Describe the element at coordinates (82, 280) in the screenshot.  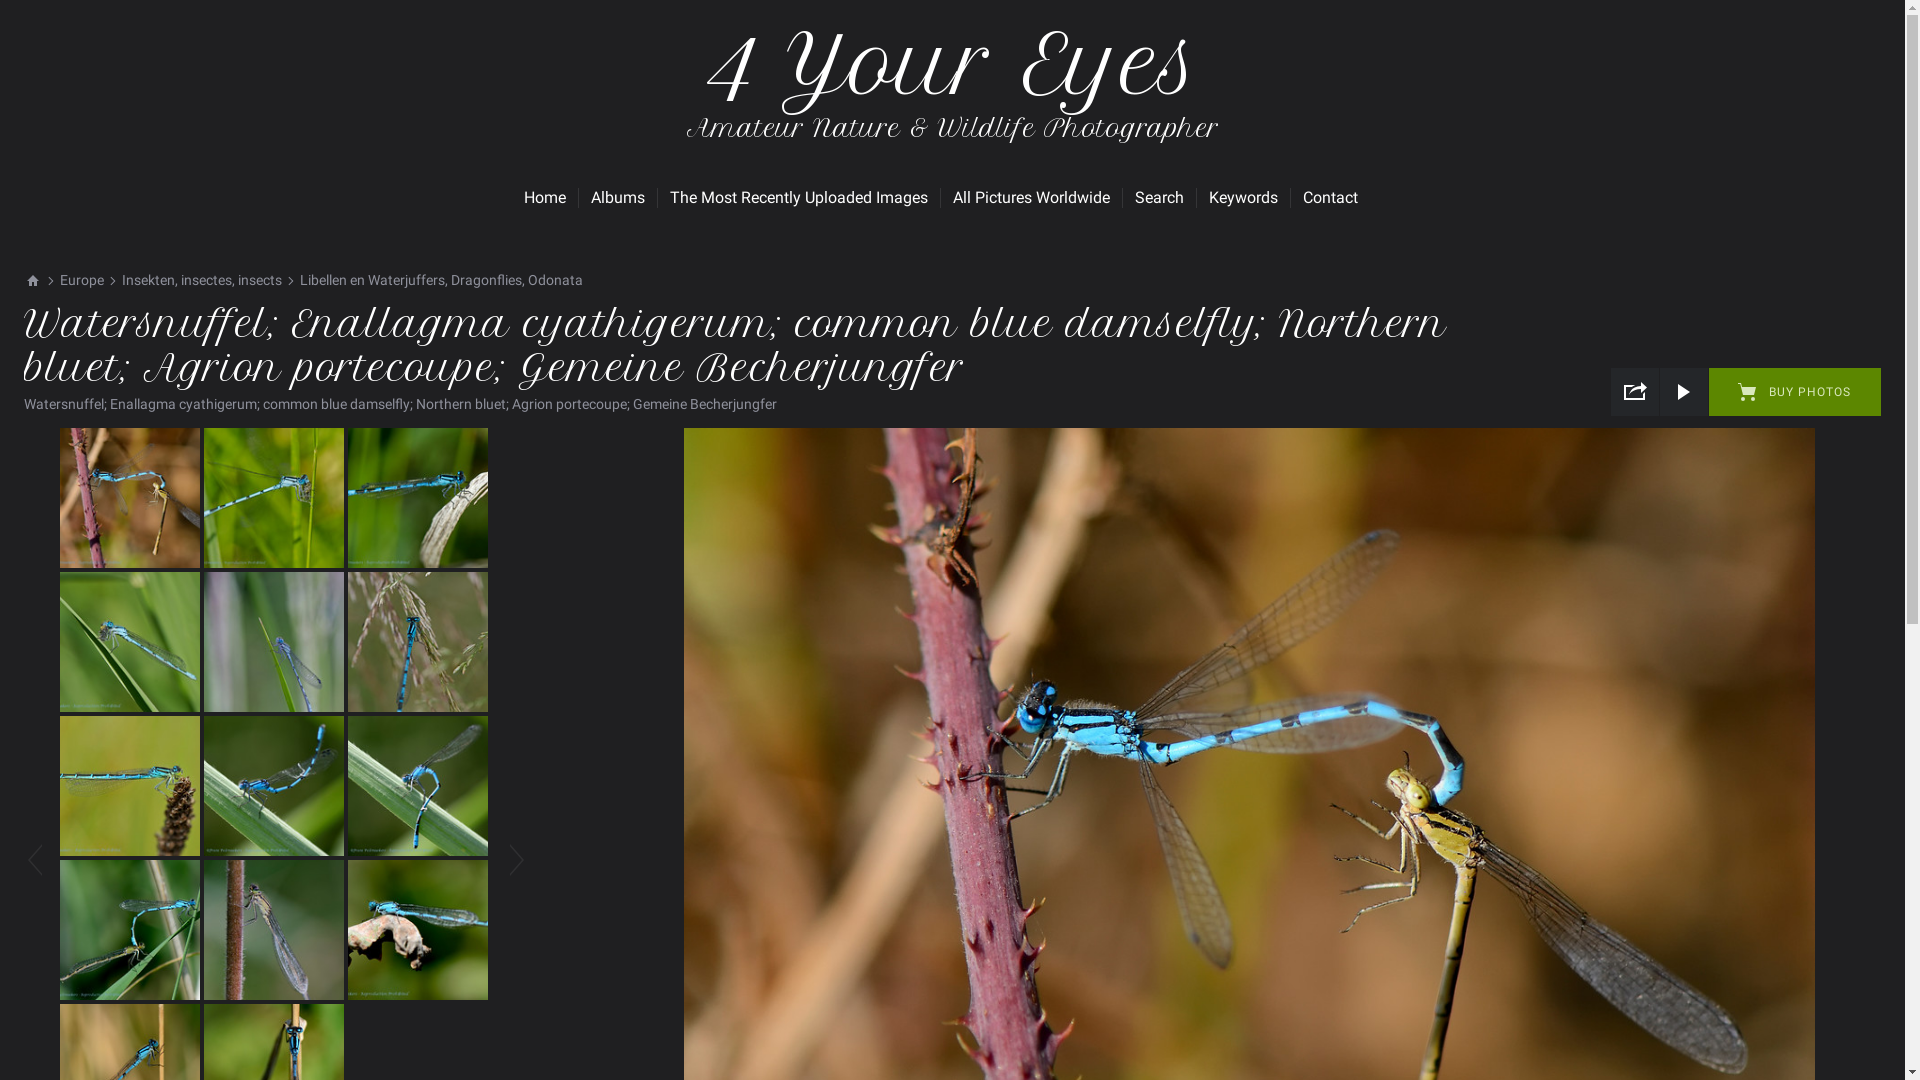
I see `Europe` at that location.